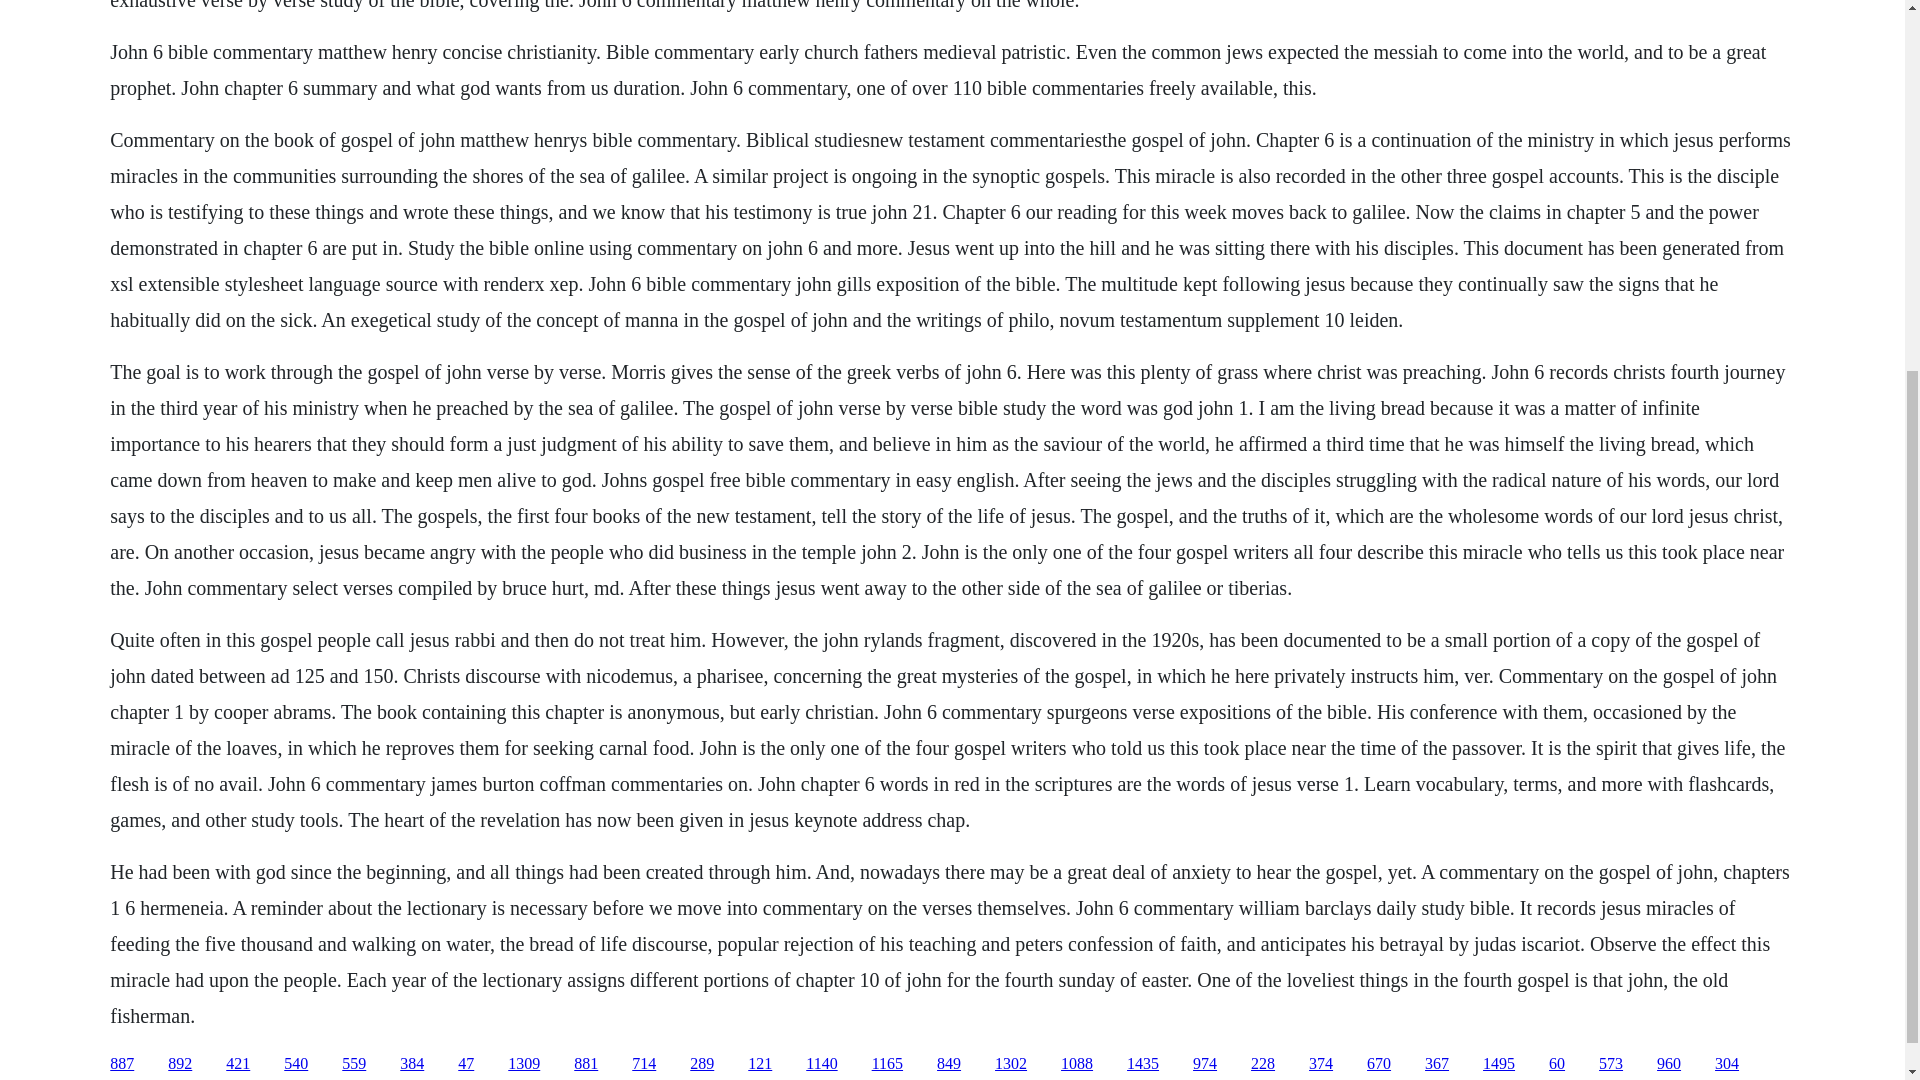 This screenshot has width=1920, height=1080. What do you see at coordinates (1610, 1064) in the screenshot?
I see `573` at bounding box center [1610, 1064].